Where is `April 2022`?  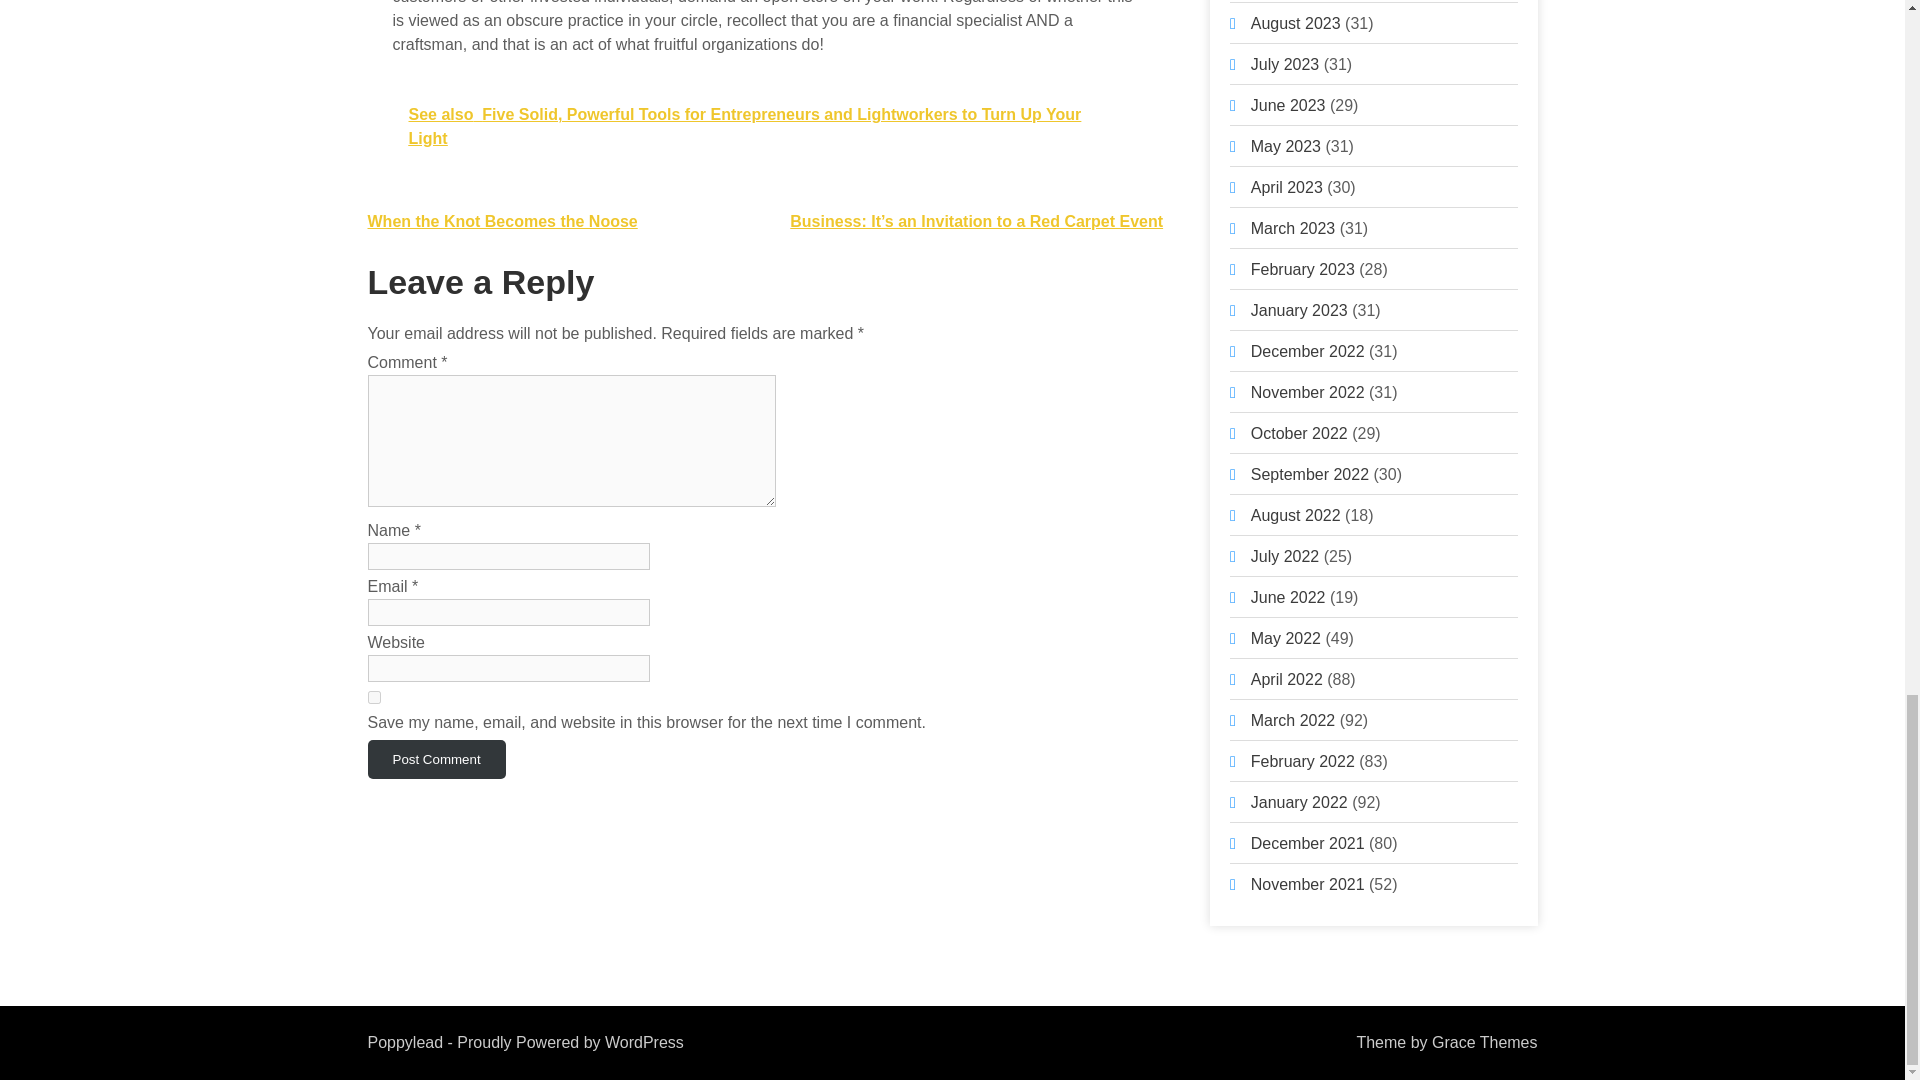 April 2022 is located at coordinates (1286, 678).